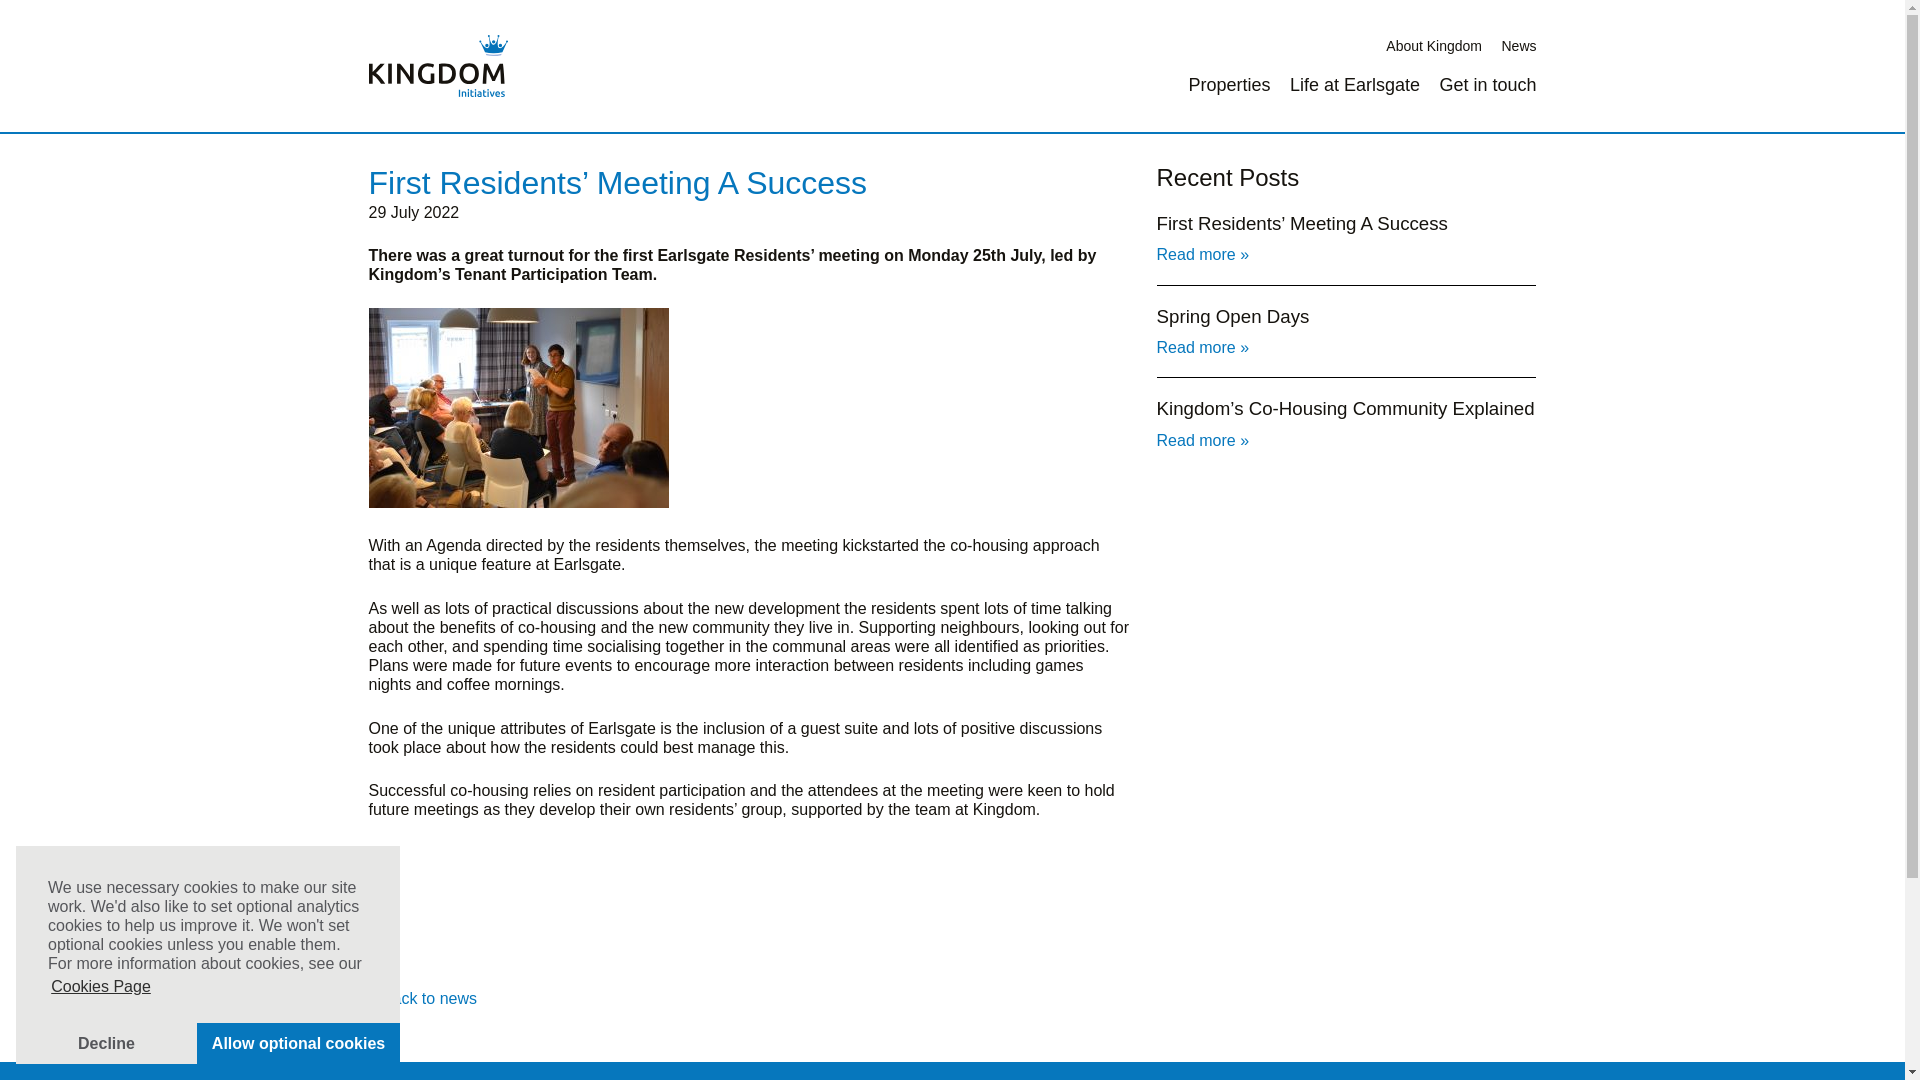 The width and height of the screenshot is (1920, 1080). What do you see at coordinates (1434, 46) in the screenshot?
I see `About Kingdom` at bounding box center [1434, 46].